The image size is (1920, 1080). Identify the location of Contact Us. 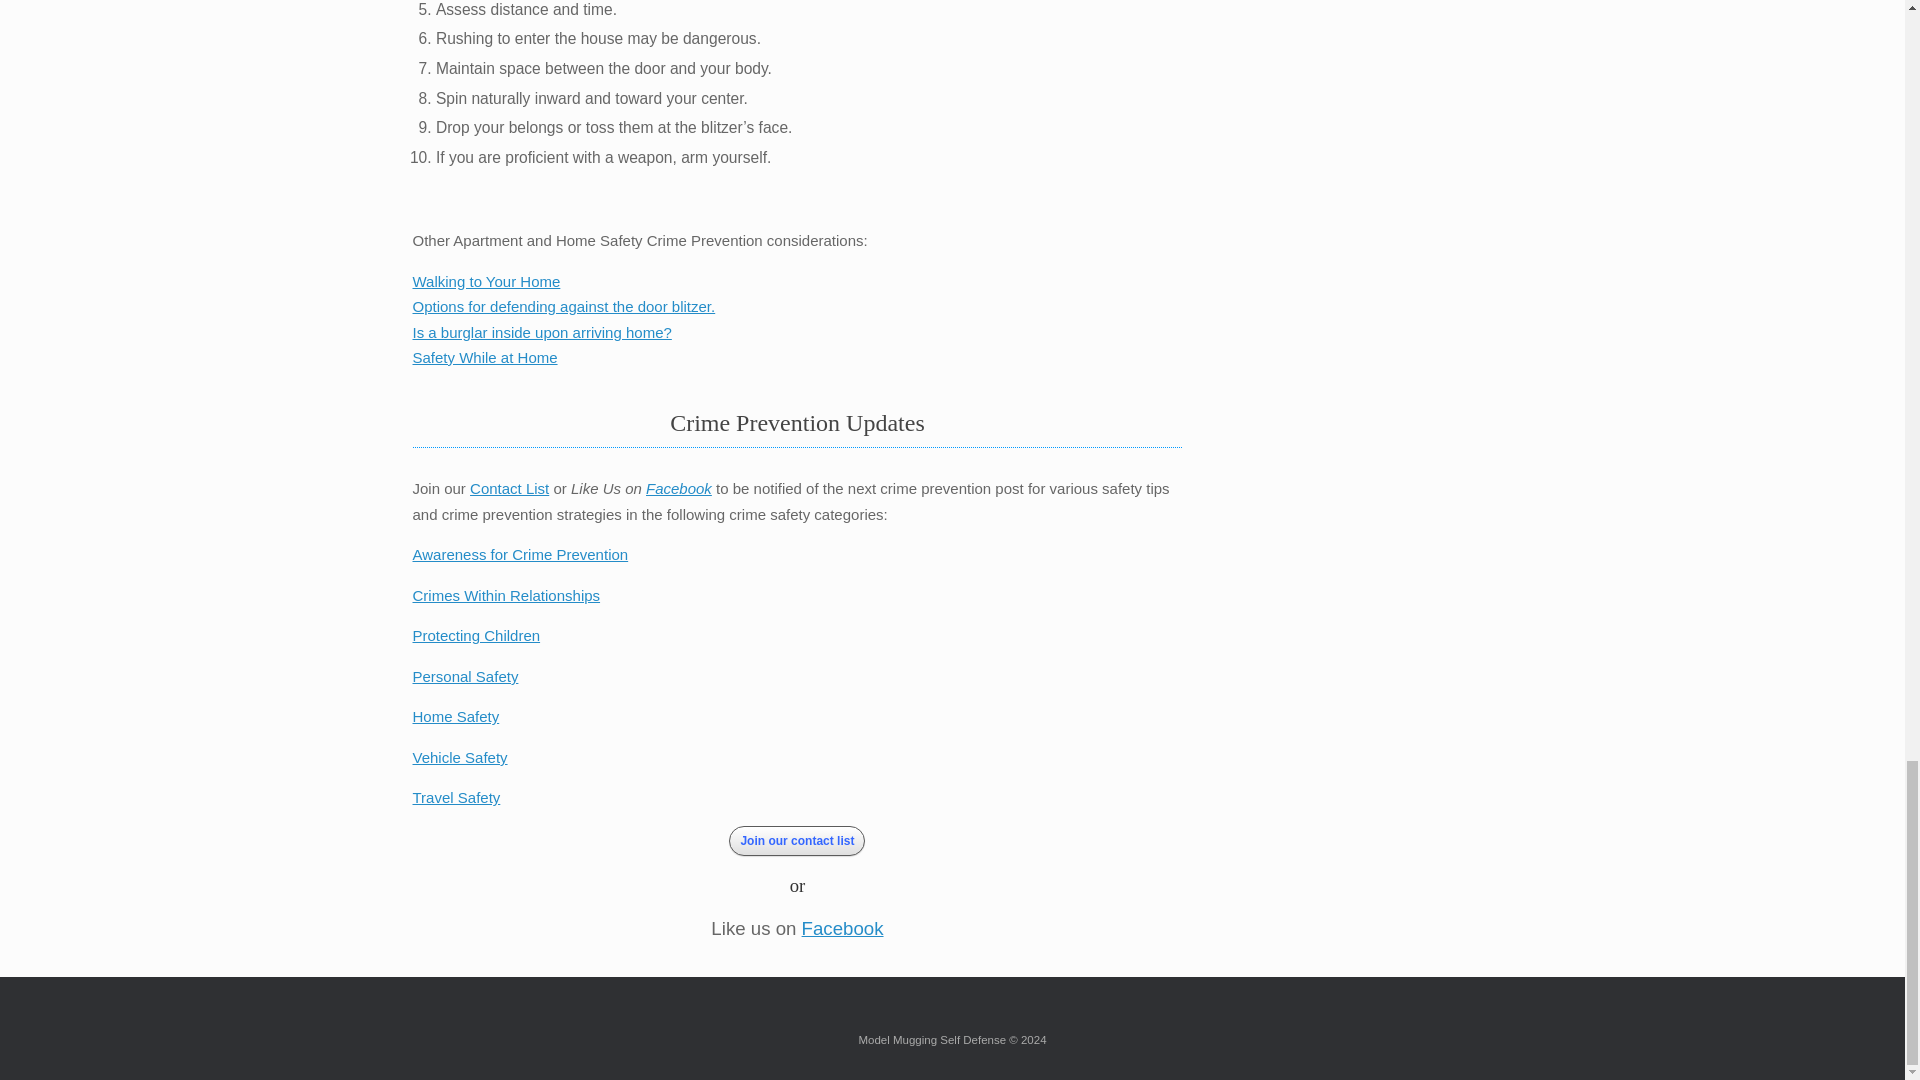
(510, 488).